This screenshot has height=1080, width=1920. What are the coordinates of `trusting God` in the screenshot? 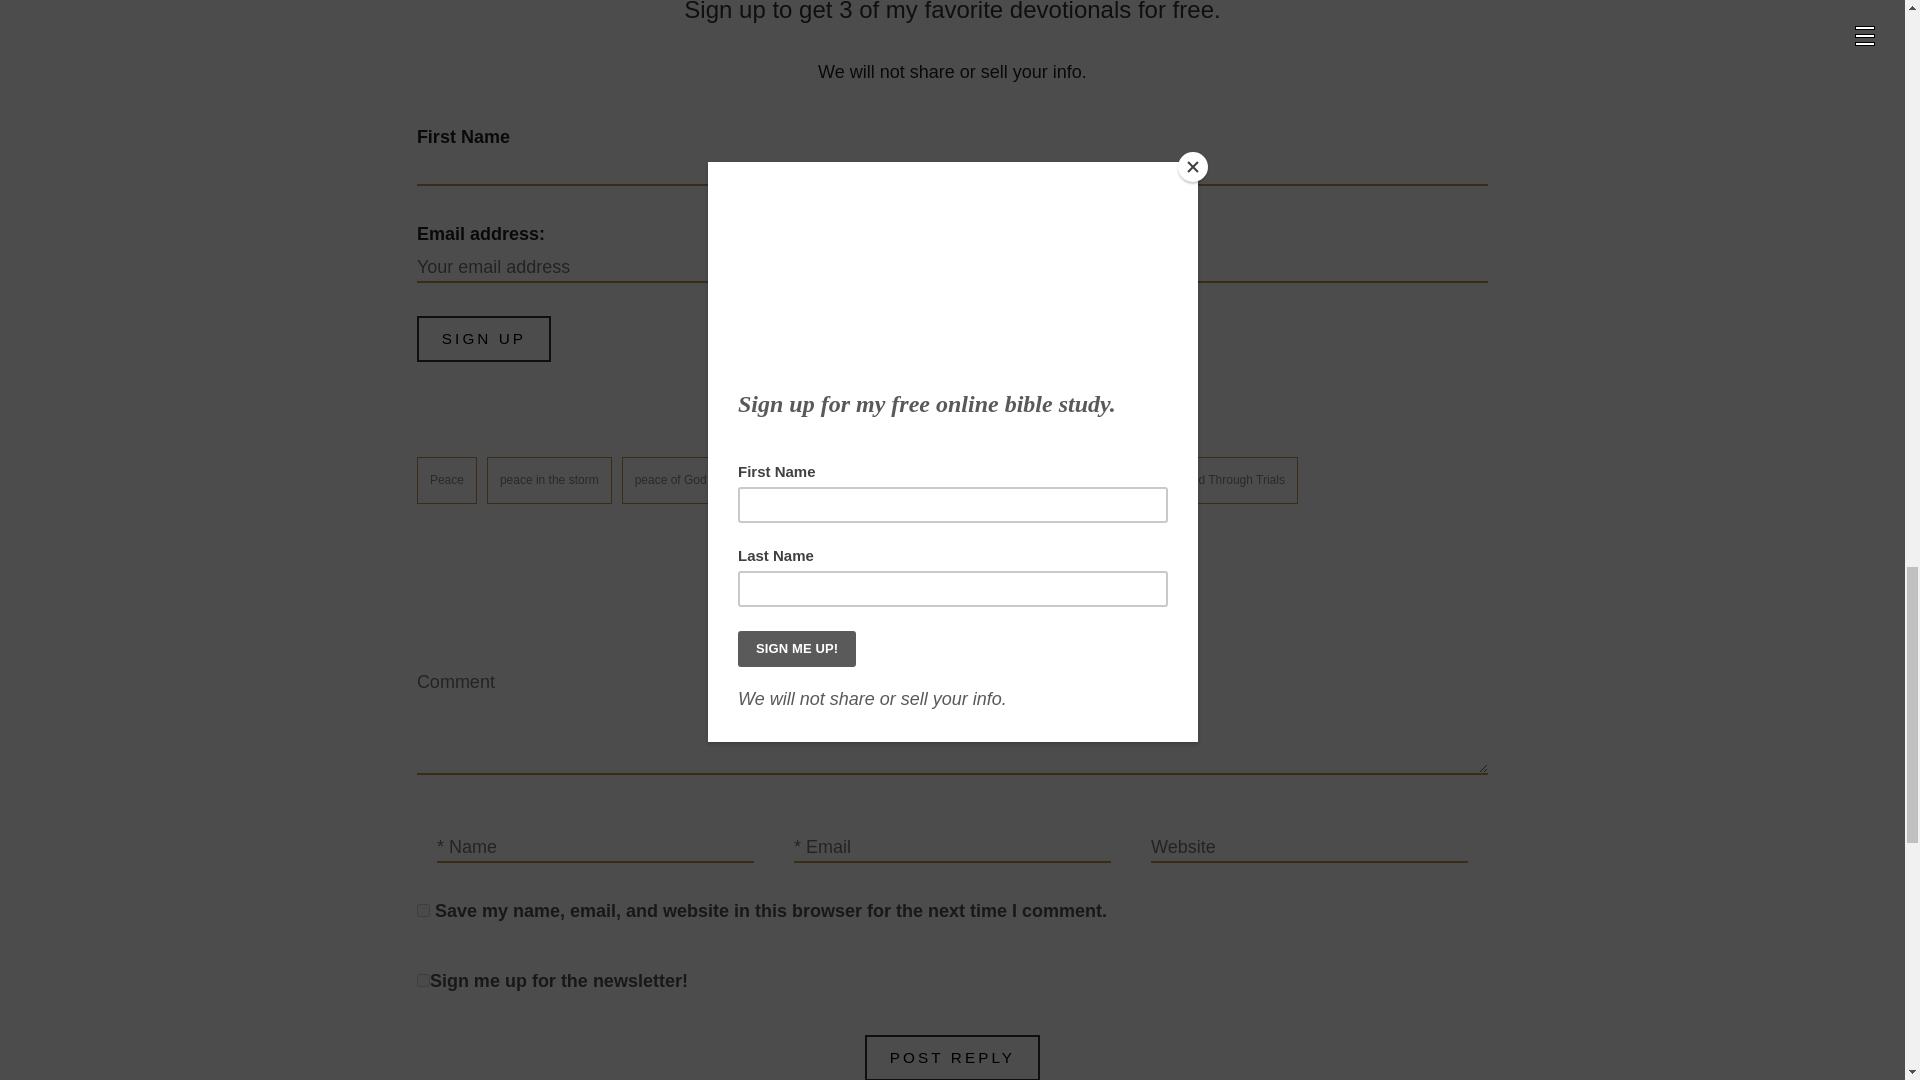 It's located at (775, 480).